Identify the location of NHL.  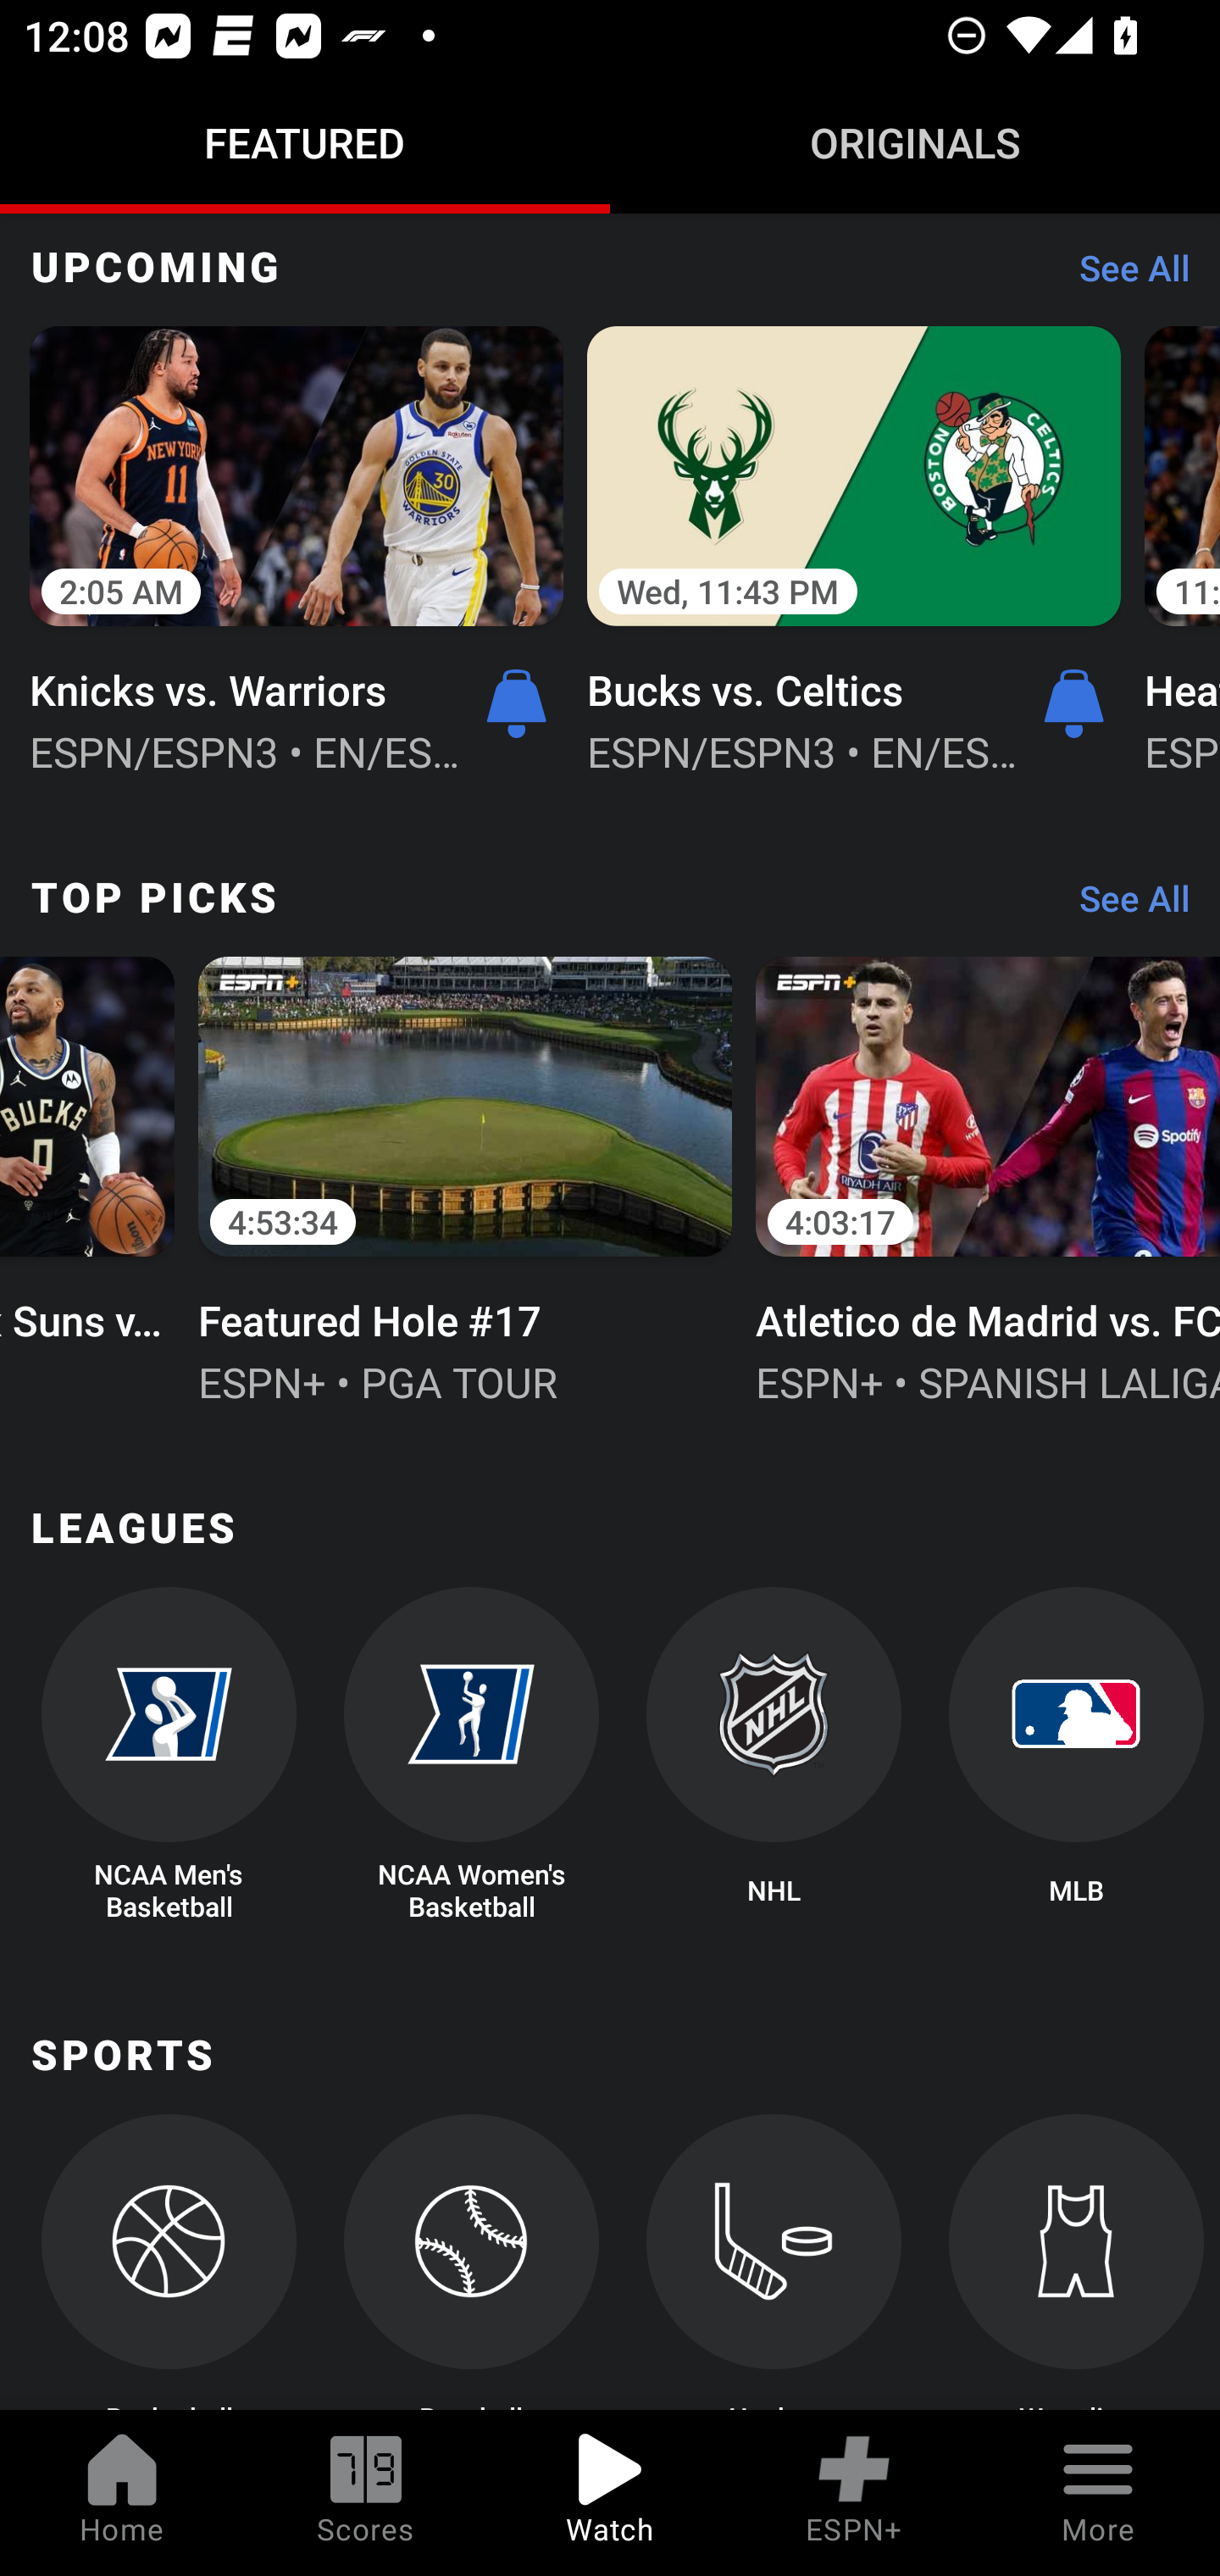
(774, 1755).